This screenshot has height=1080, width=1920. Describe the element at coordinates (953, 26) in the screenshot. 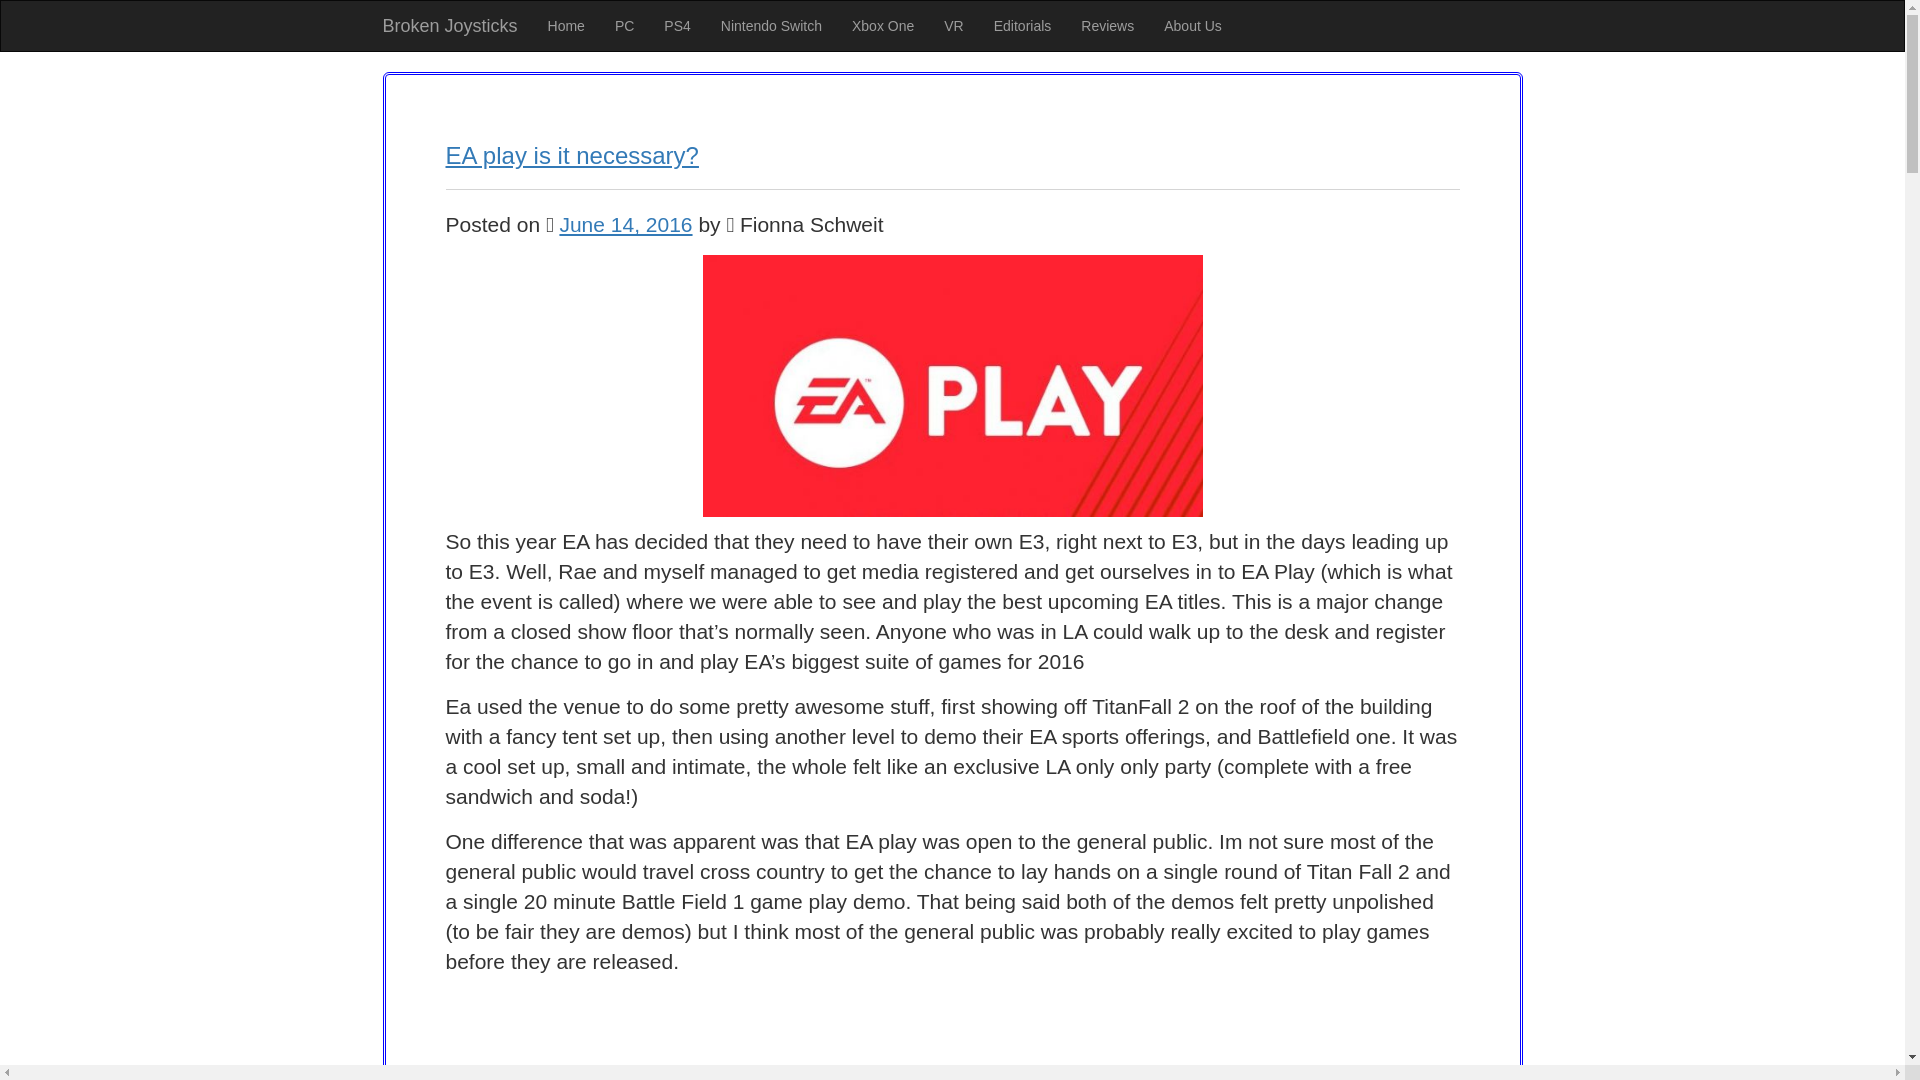

I see `VR` at that location.